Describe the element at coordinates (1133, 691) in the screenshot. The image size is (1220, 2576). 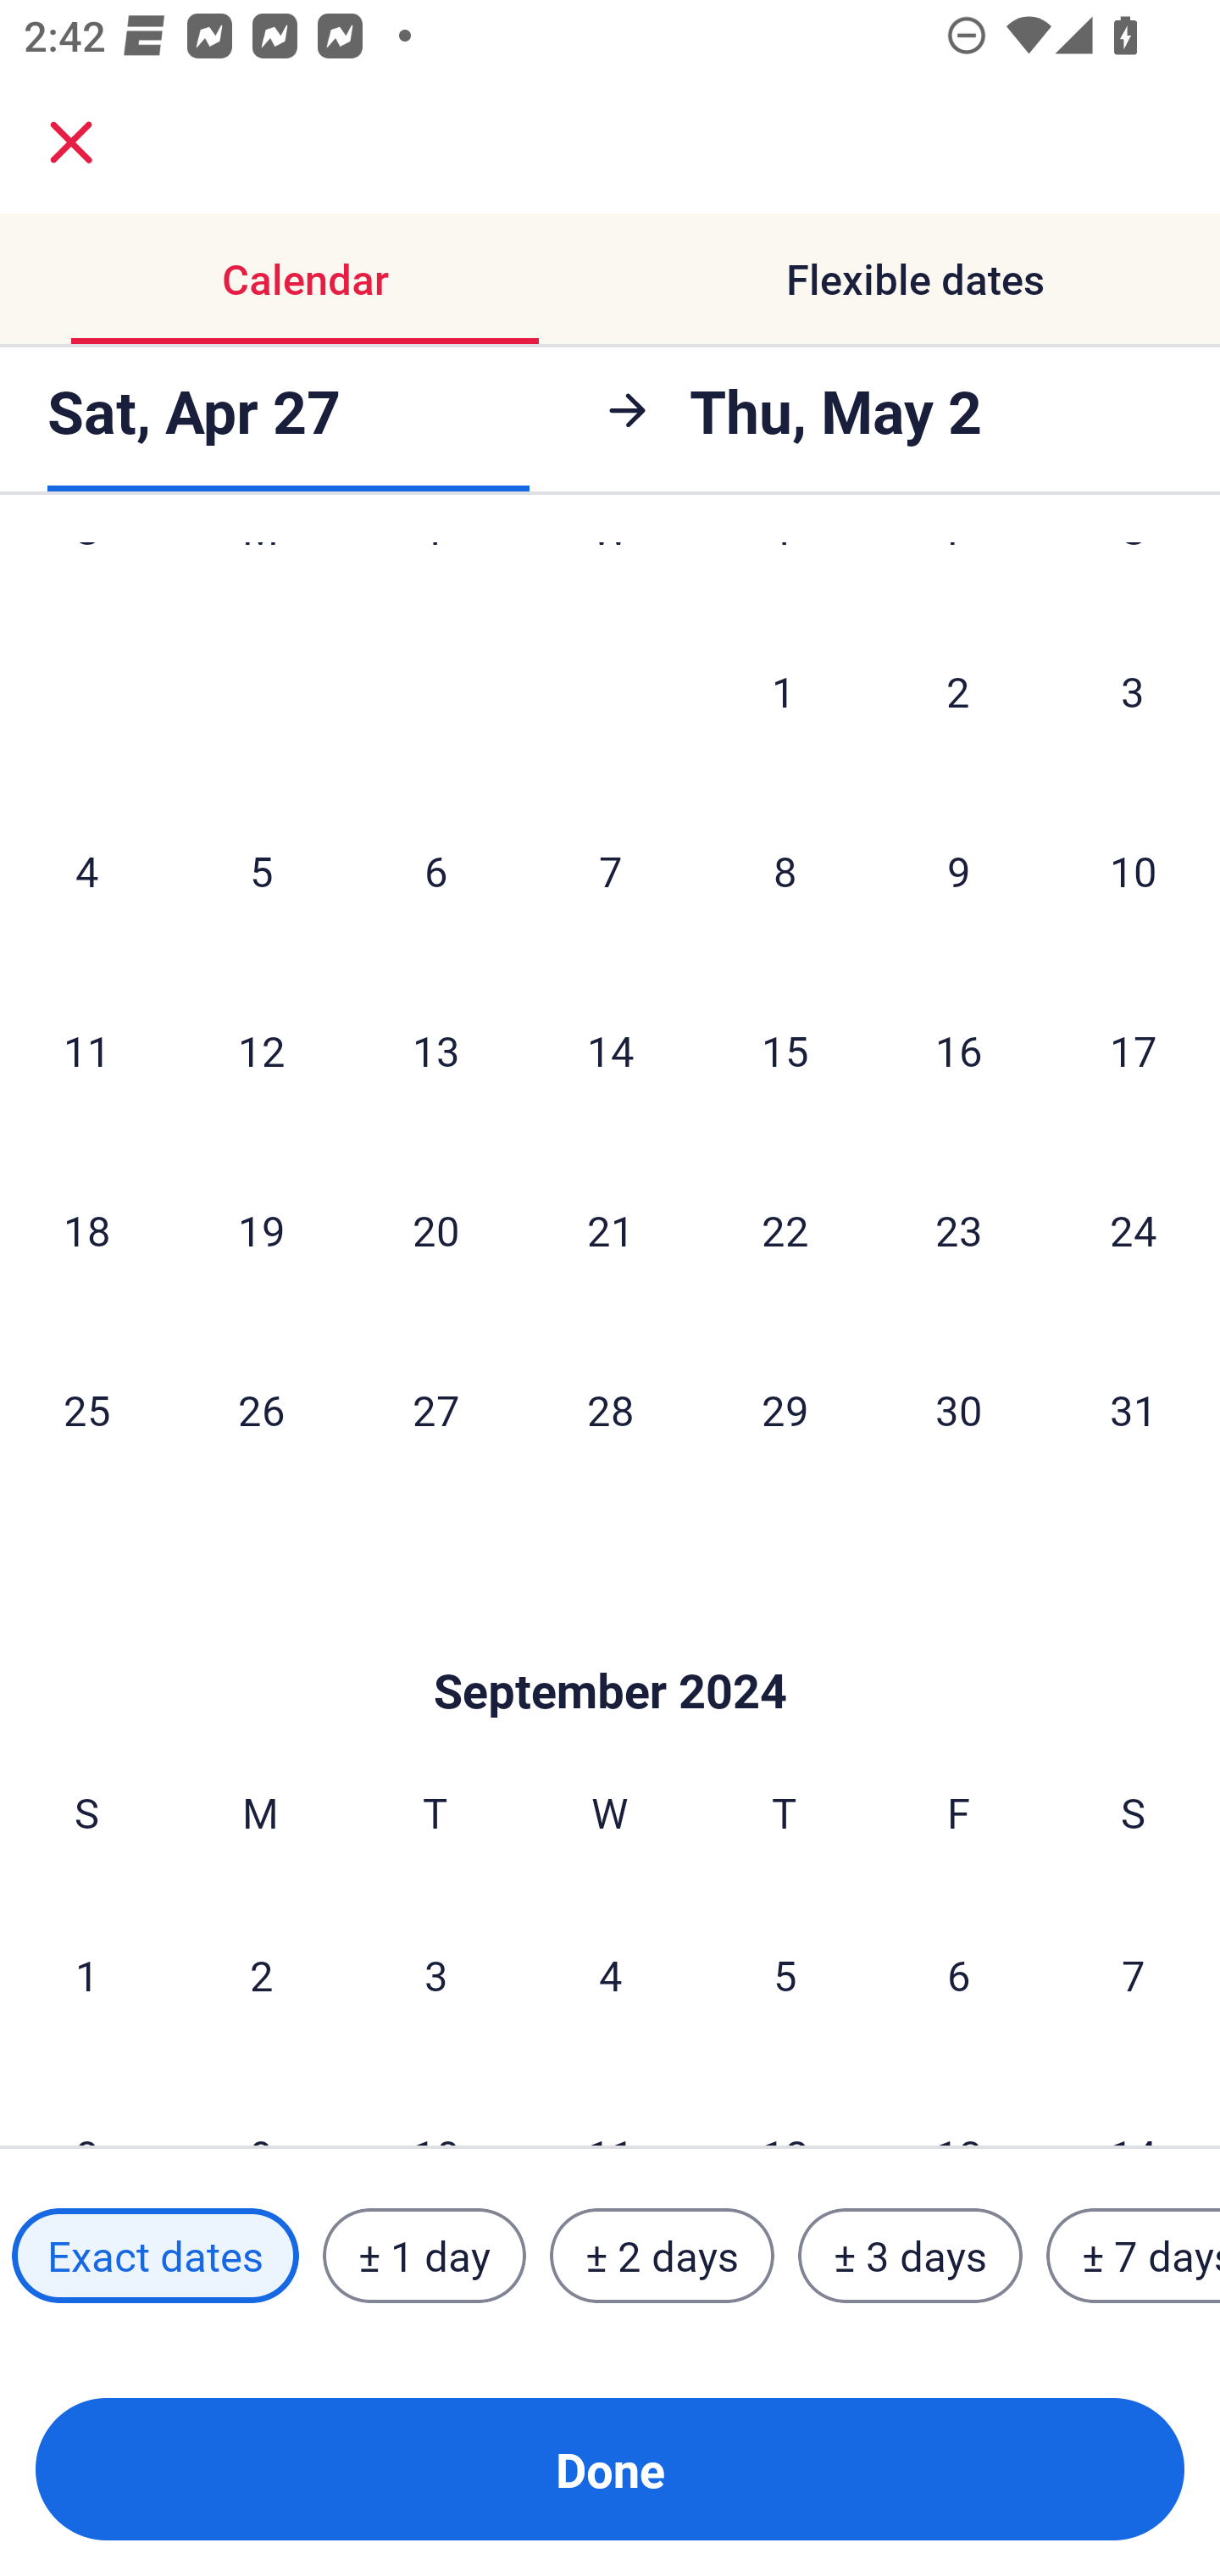
I see `3 Saturday, August 3, 2024` at that location.